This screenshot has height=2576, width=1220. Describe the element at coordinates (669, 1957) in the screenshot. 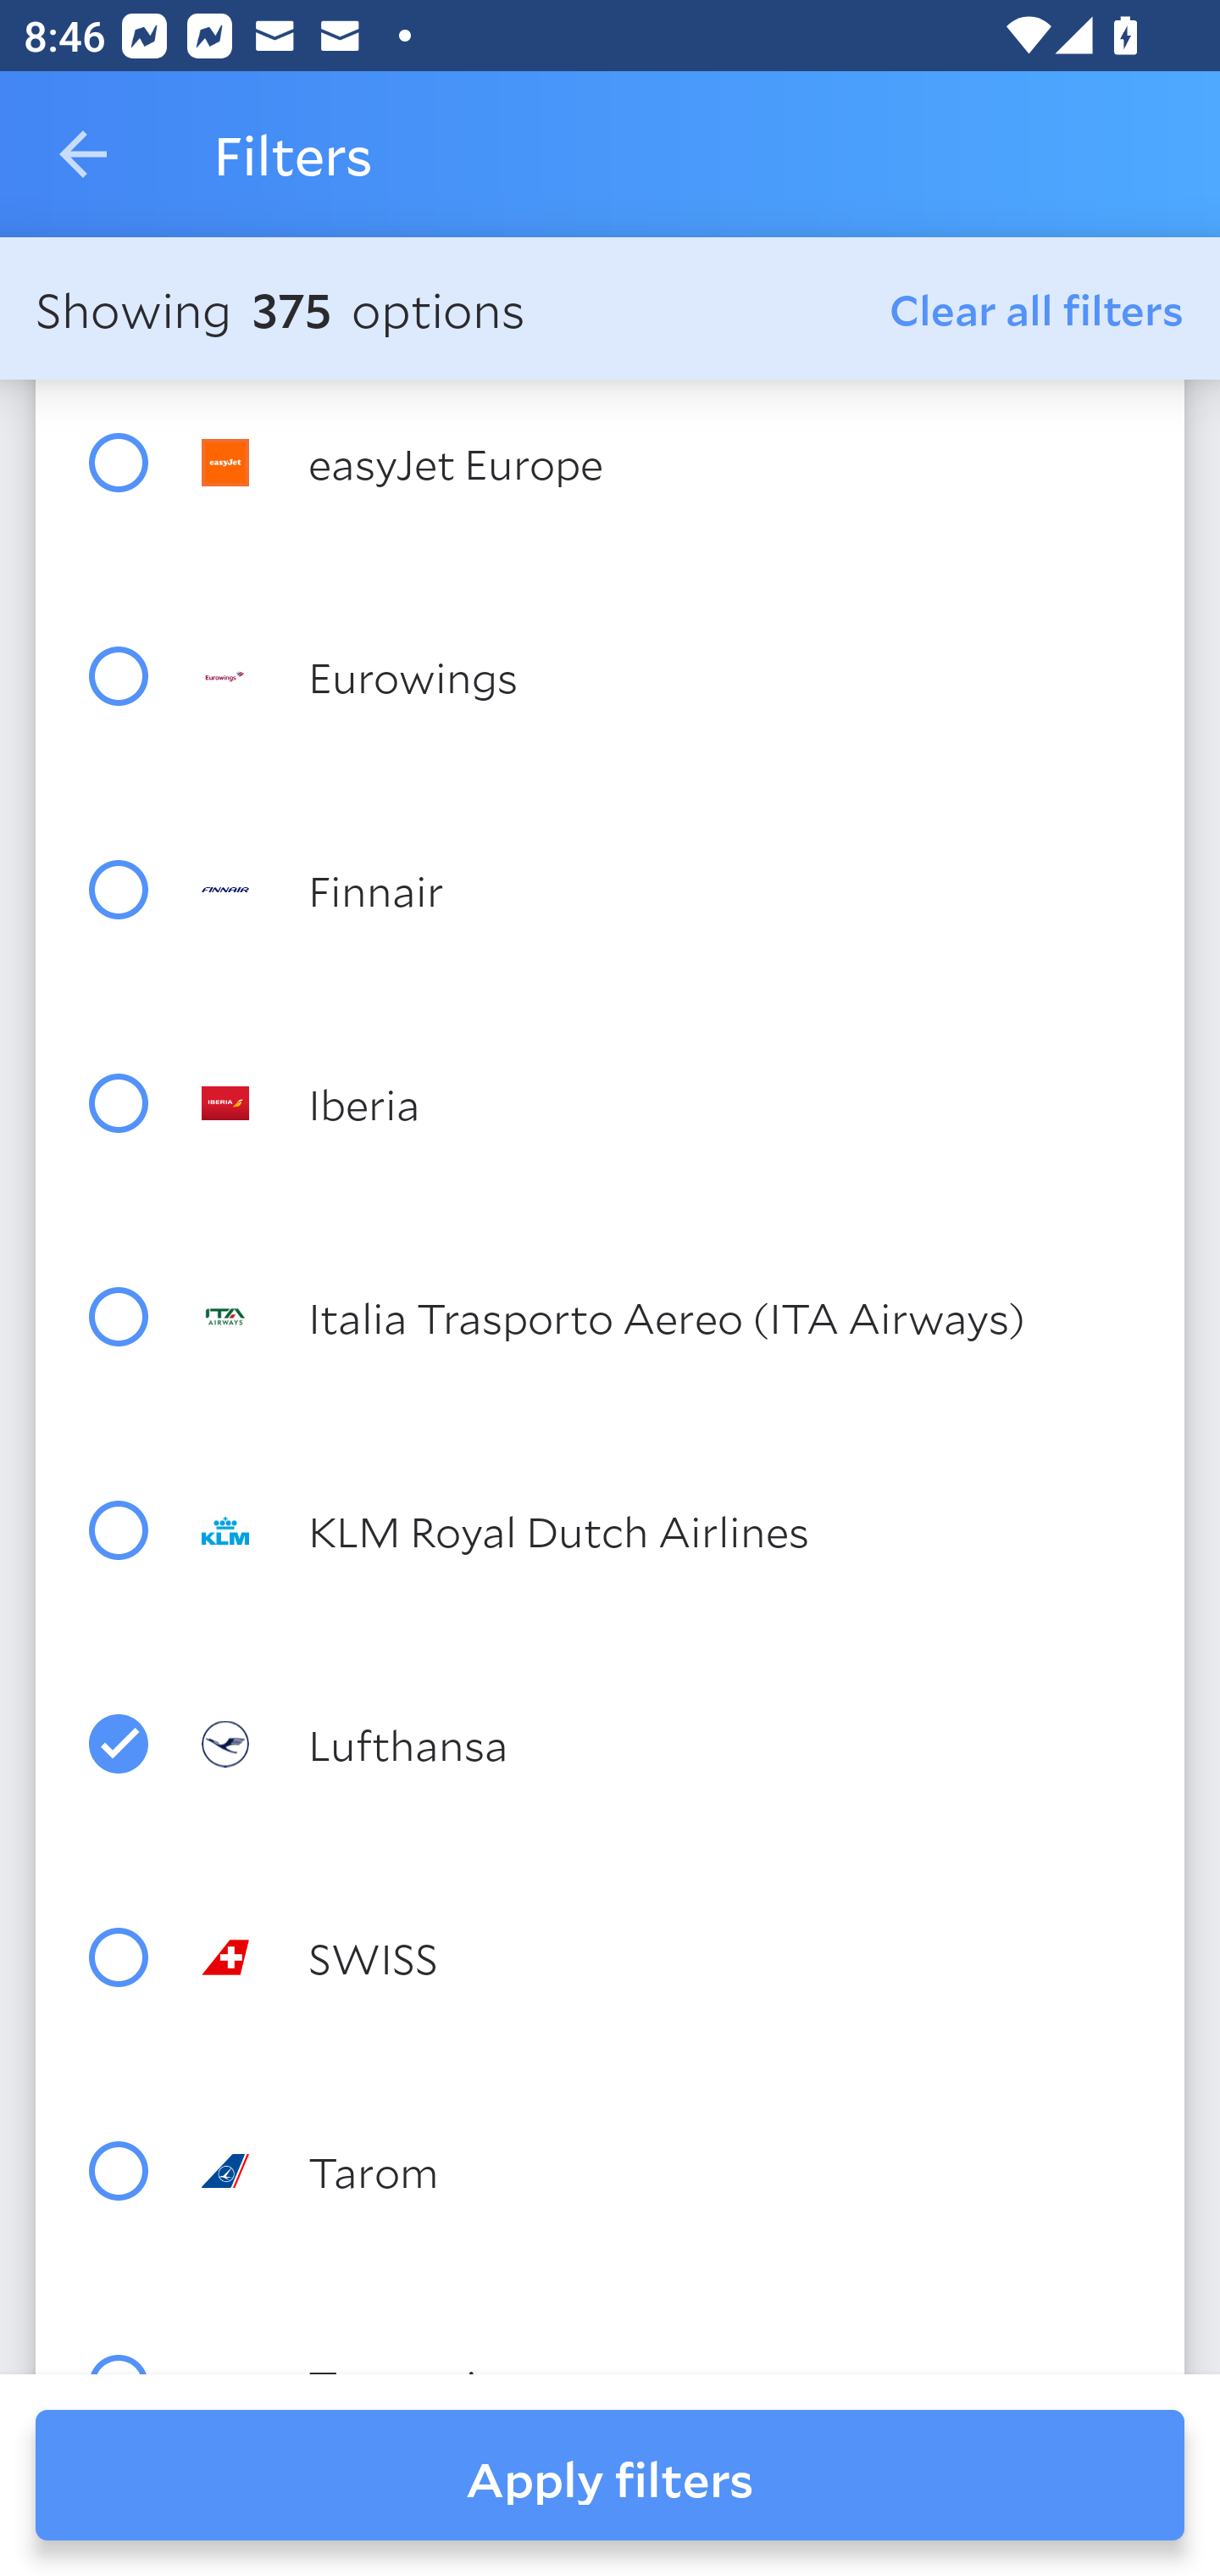

I see `SWISS` at that location.